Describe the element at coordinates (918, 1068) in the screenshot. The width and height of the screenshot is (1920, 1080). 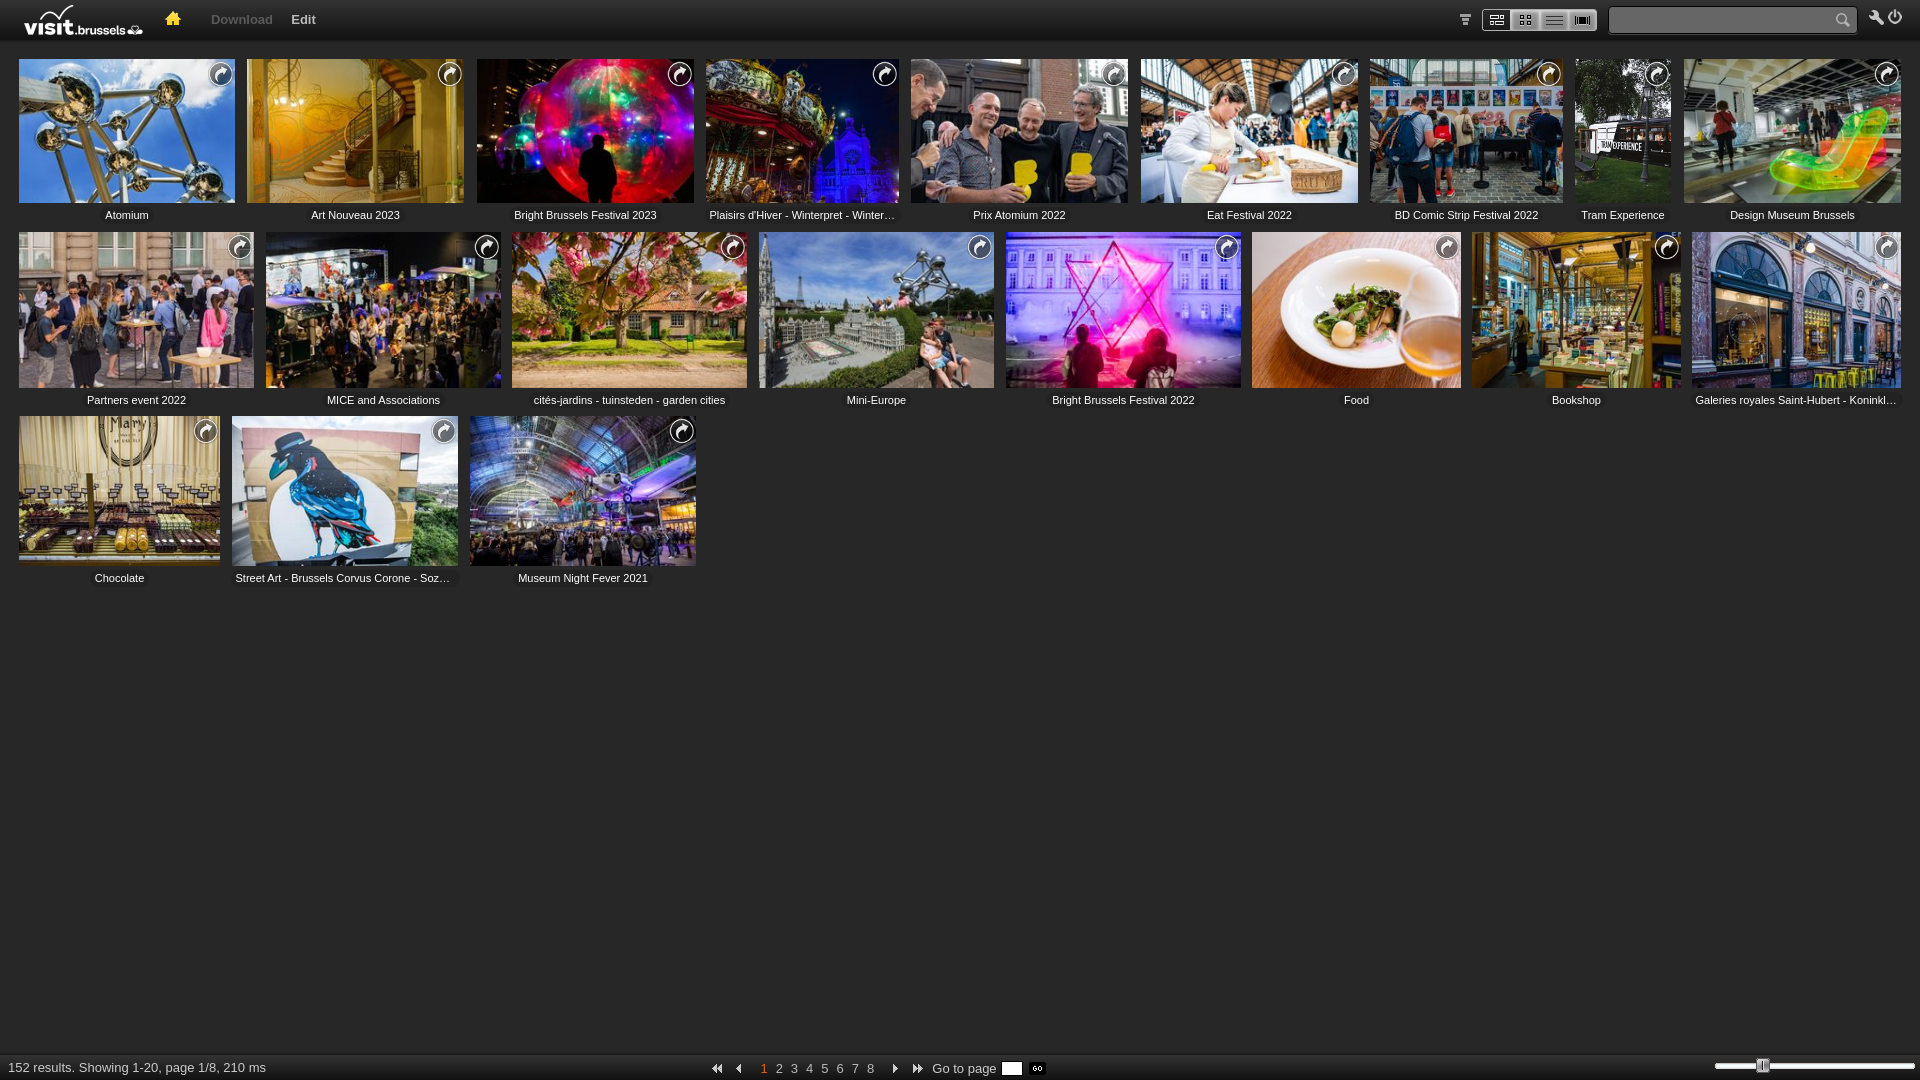
I see `next 10` at that location.